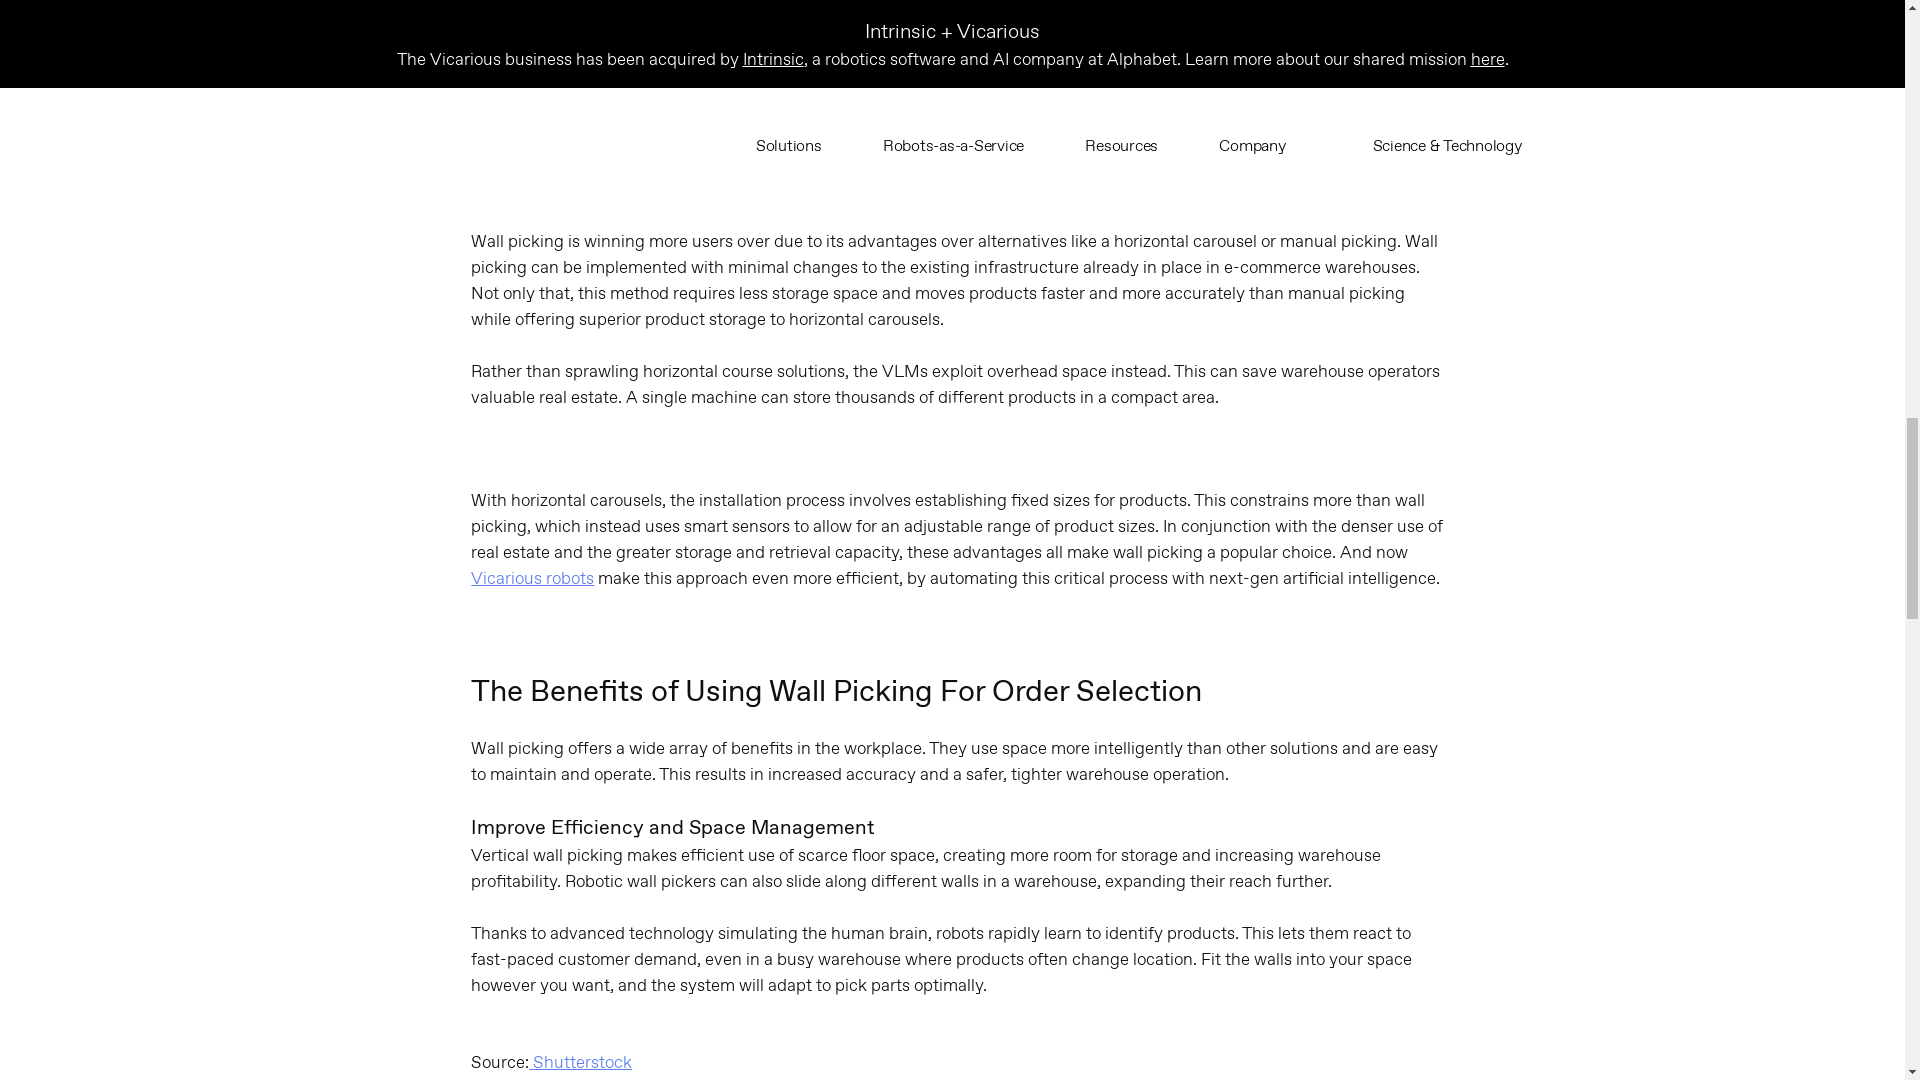 This screenshot has height=1080, width=1920. What do you see at coordinates (532, 578) in the screenshot?
I see `Vicarious robots` at bounding box center [532, 578].